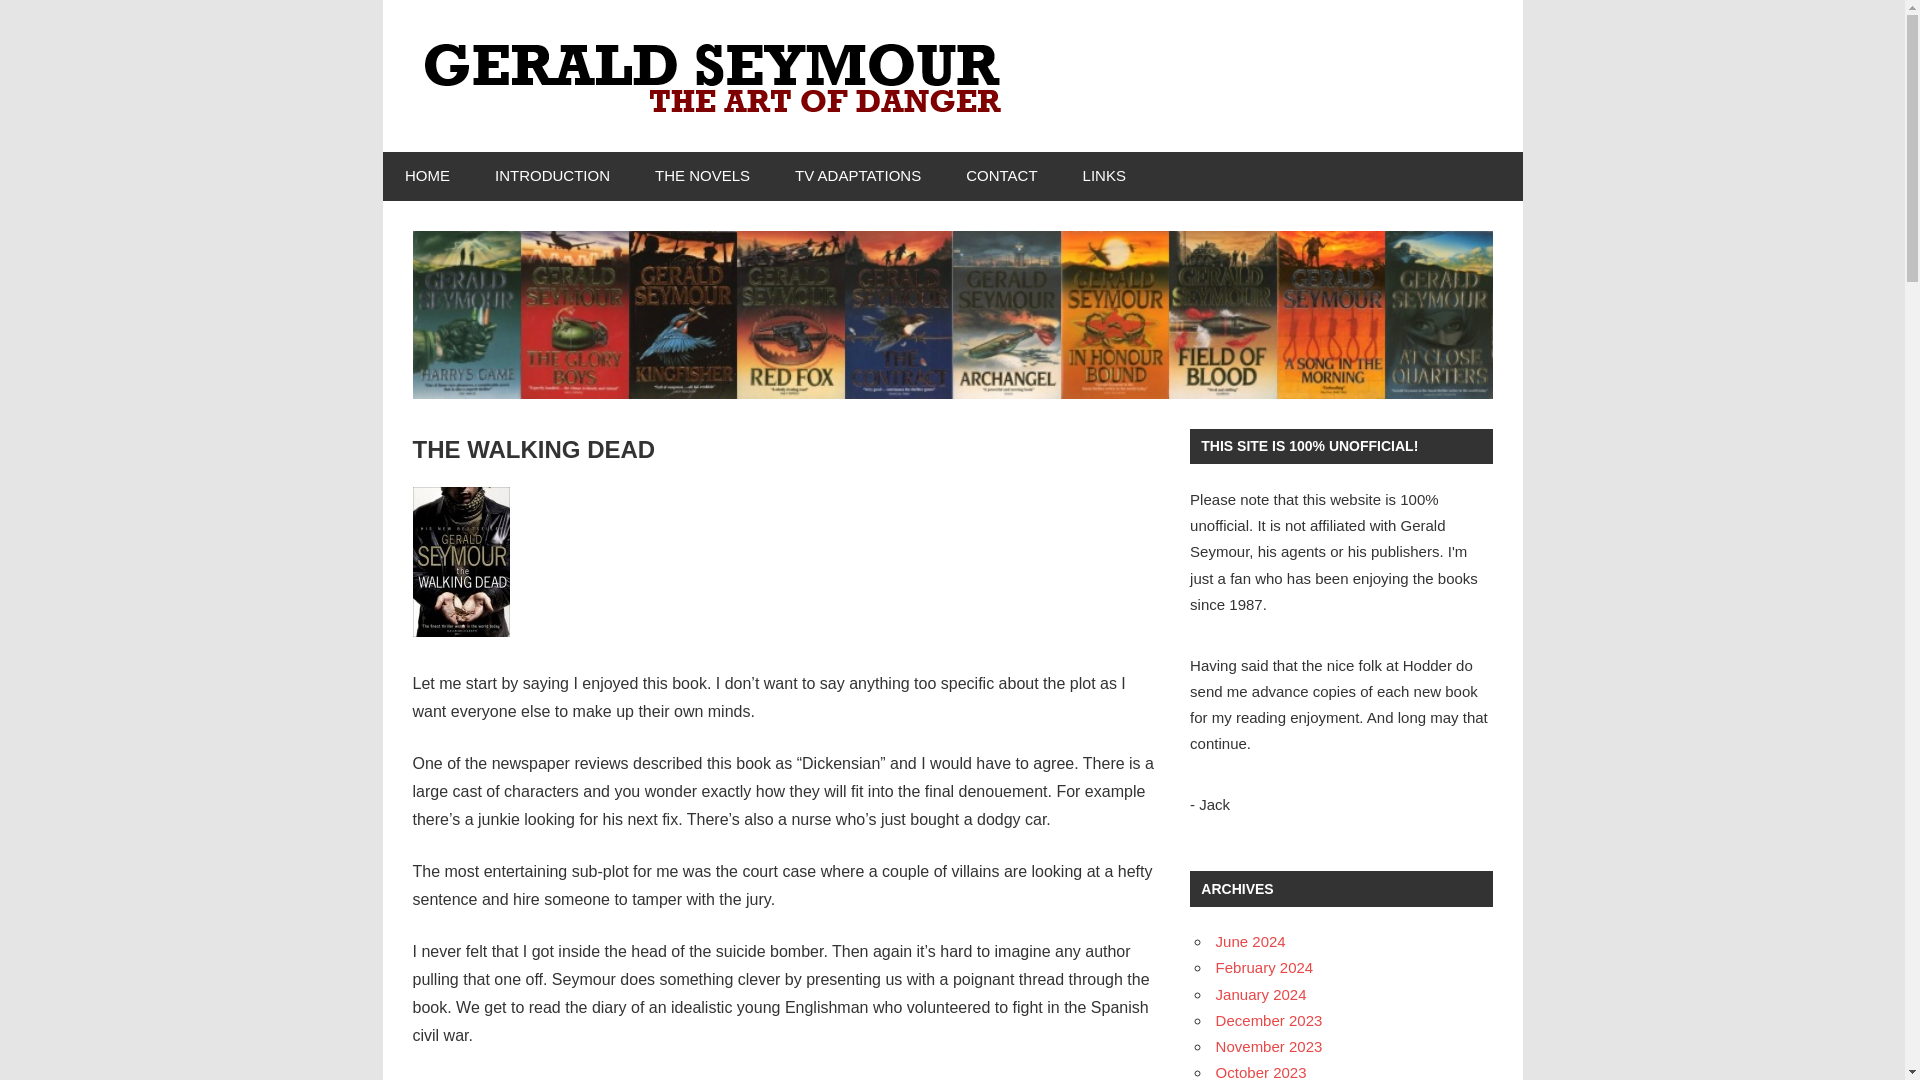 The height and width of the screenshot is (1080, 1920). I want to click on TV ADAPTATIONS, so click(858, 176).